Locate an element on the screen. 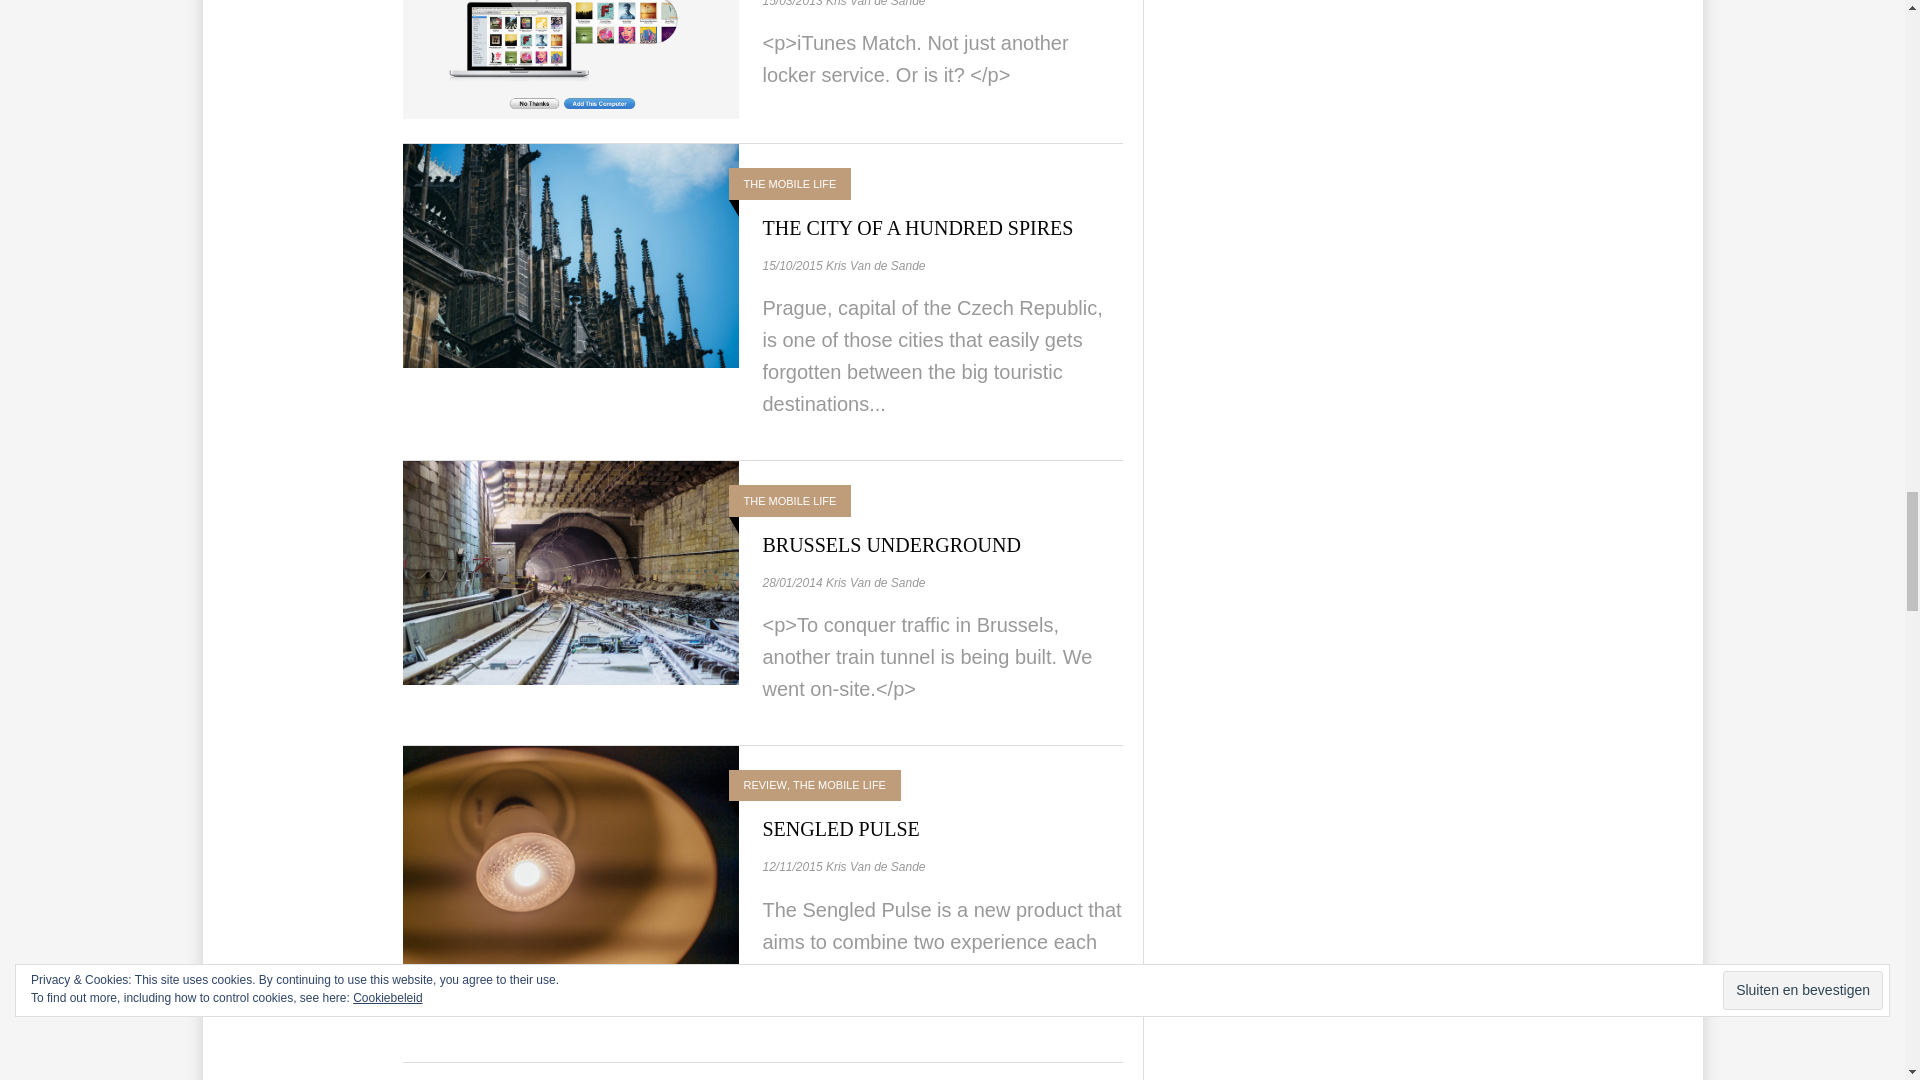 The height and width of the screenshot is (1080, 1920). iTunes Match is located at coordinates (569, 3).